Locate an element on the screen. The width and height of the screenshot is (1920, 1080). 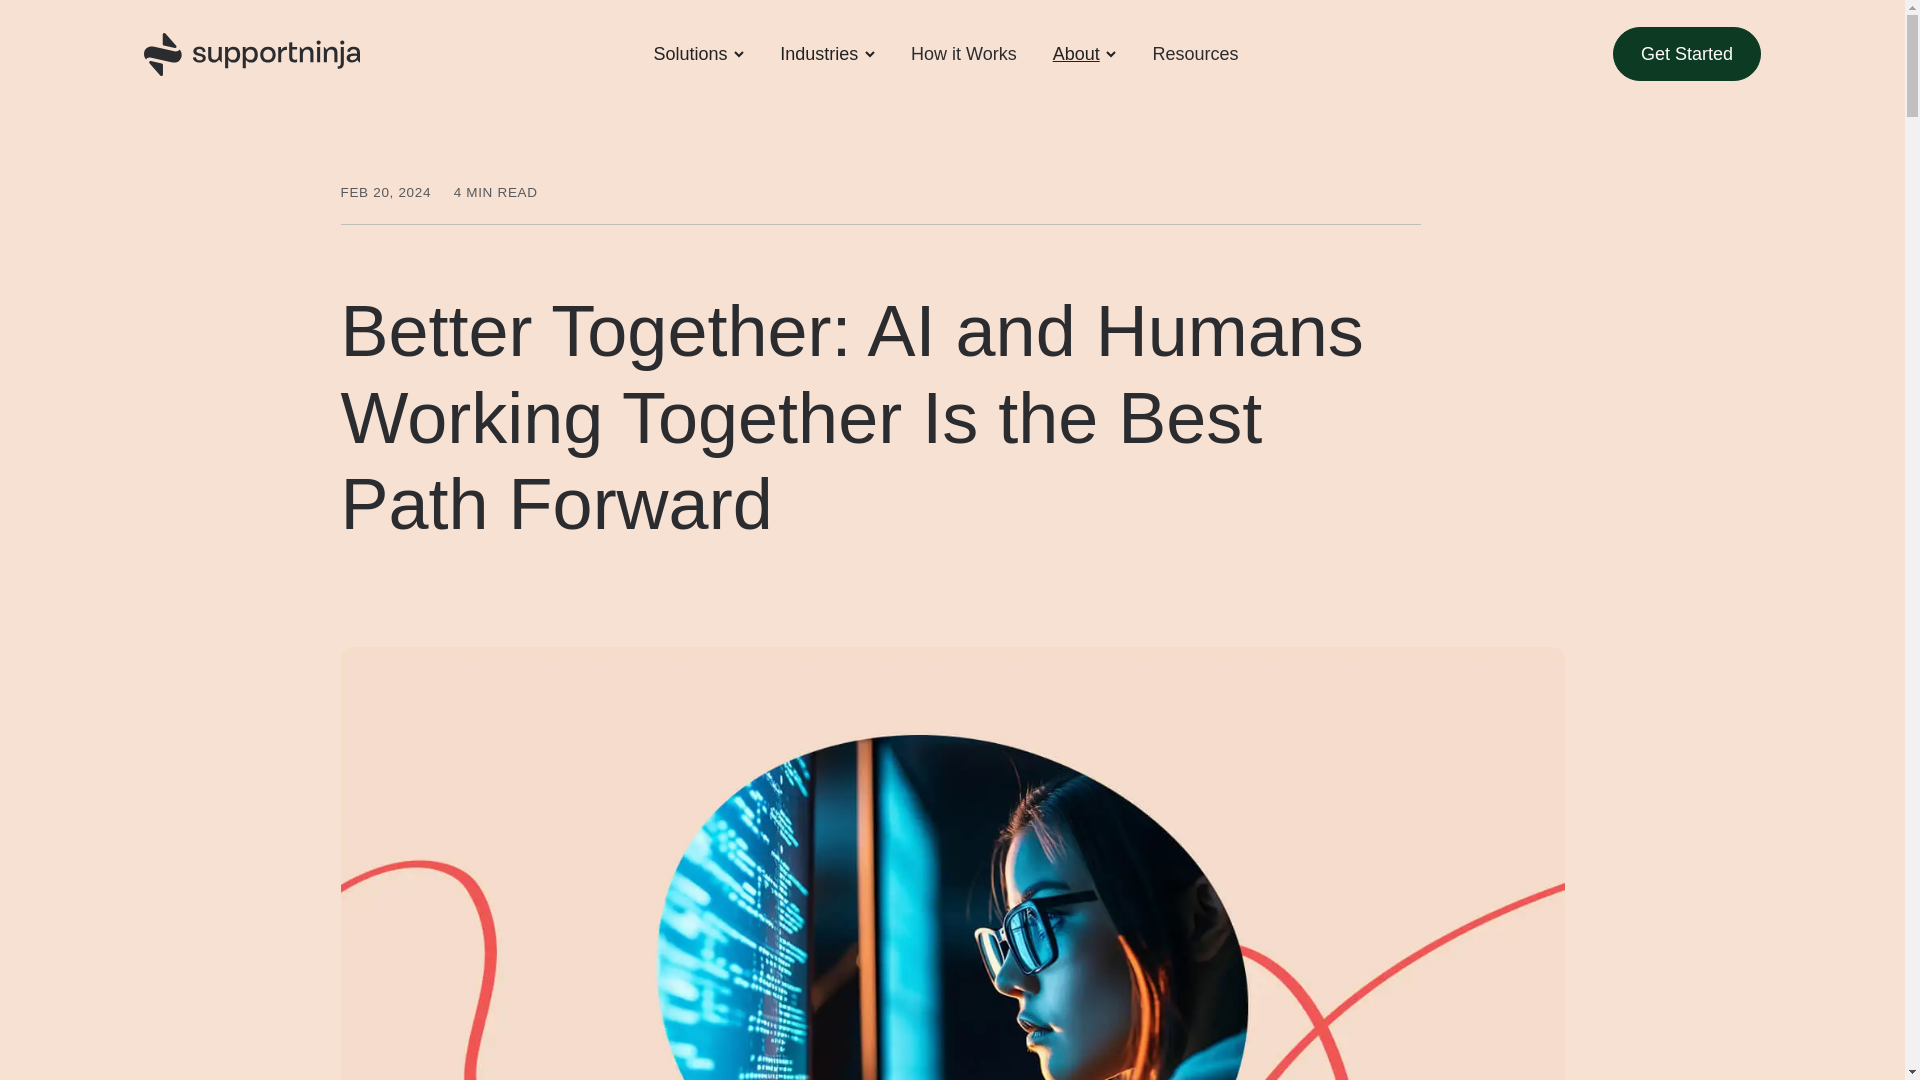
Get Started is located at coordinates (1686, 54).